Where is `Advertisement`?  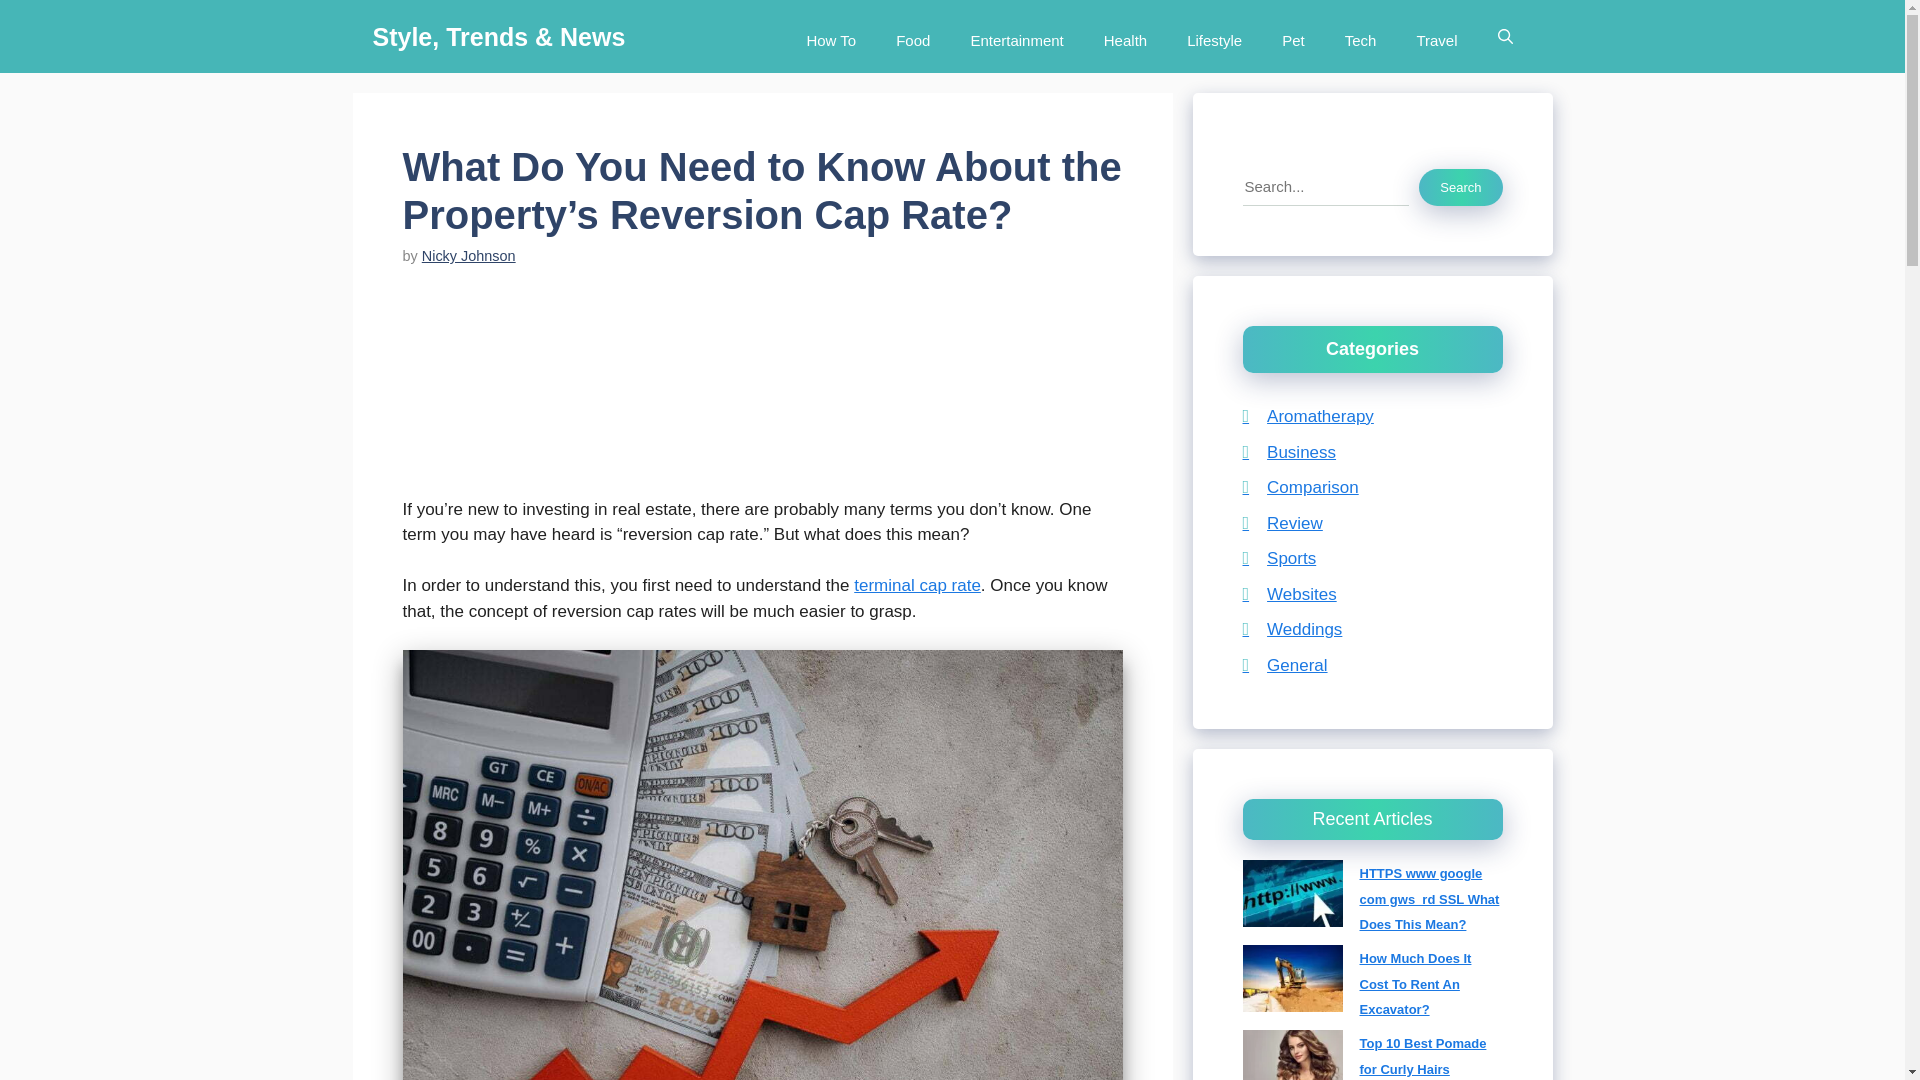
Advertisement is located at coordinates (772, 394).